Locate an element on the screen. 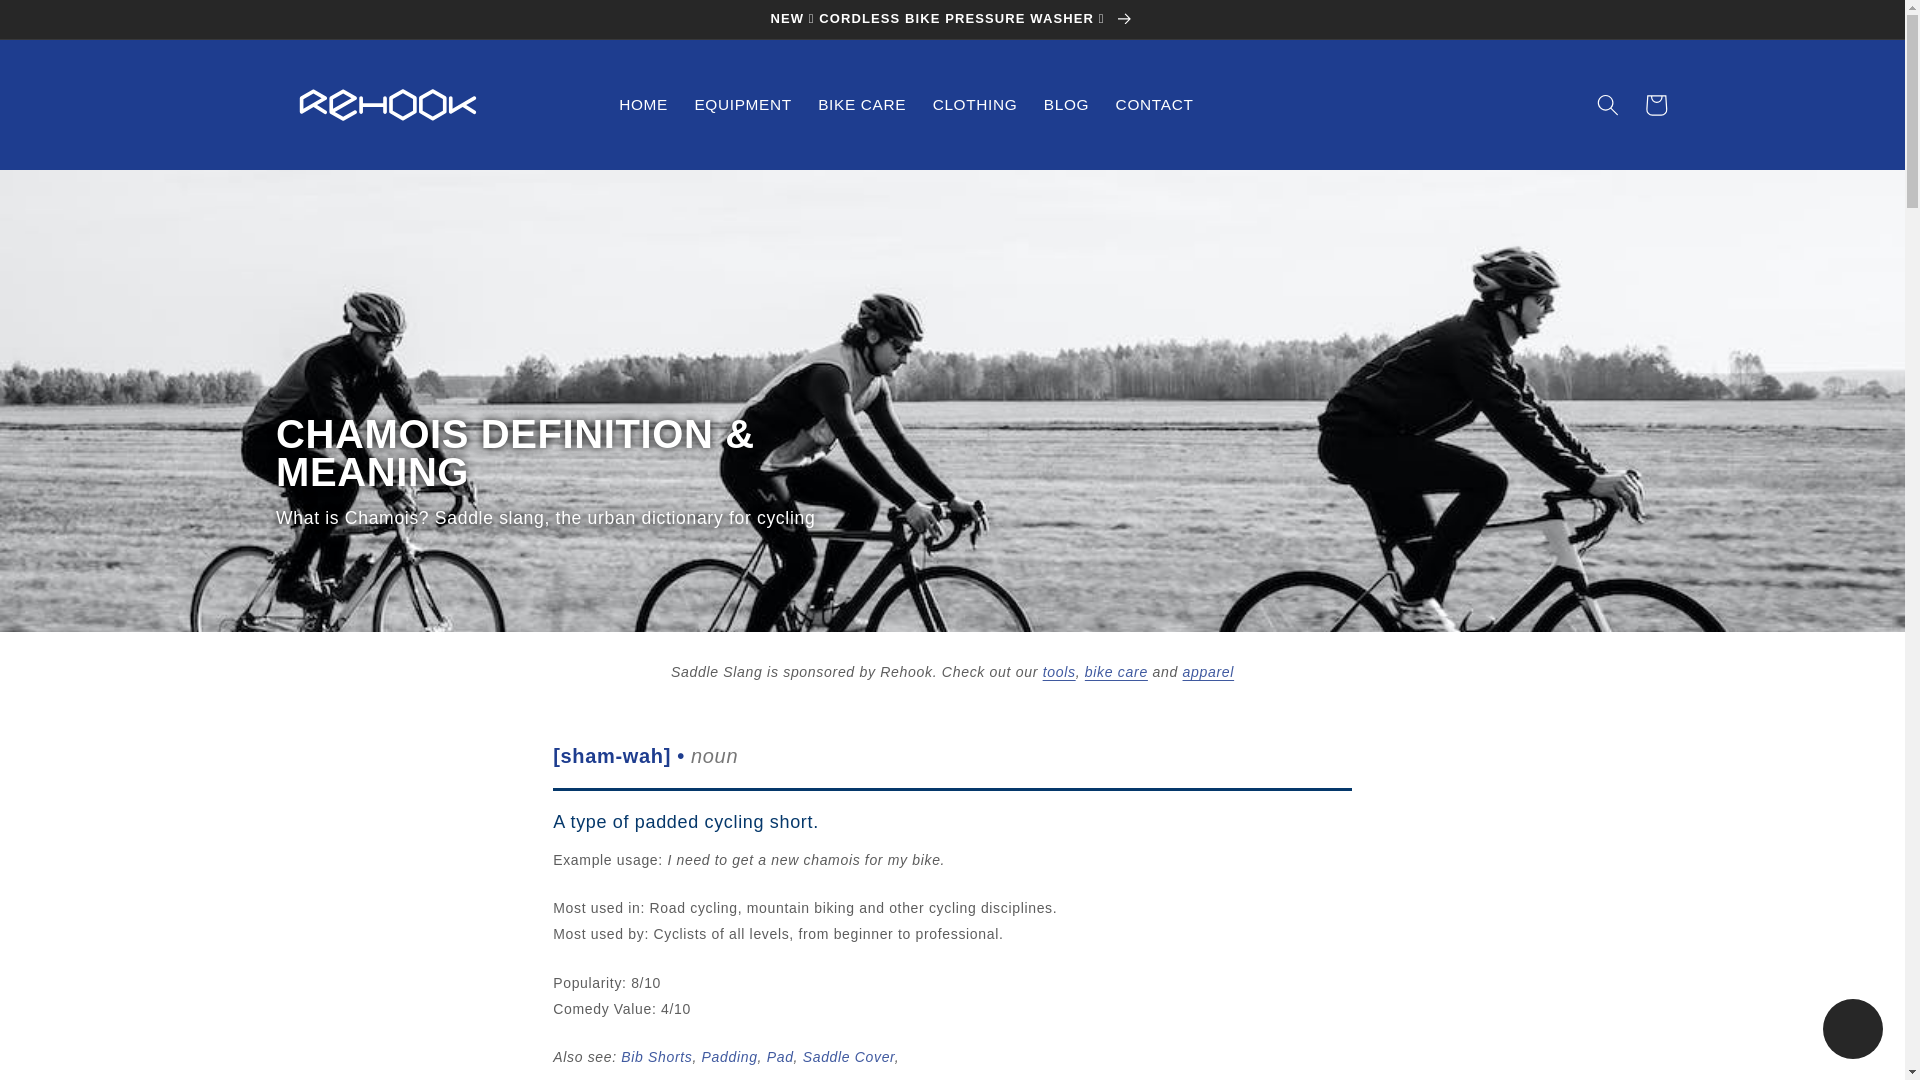  Bib Shorts is located at coordinates (656, 1056).